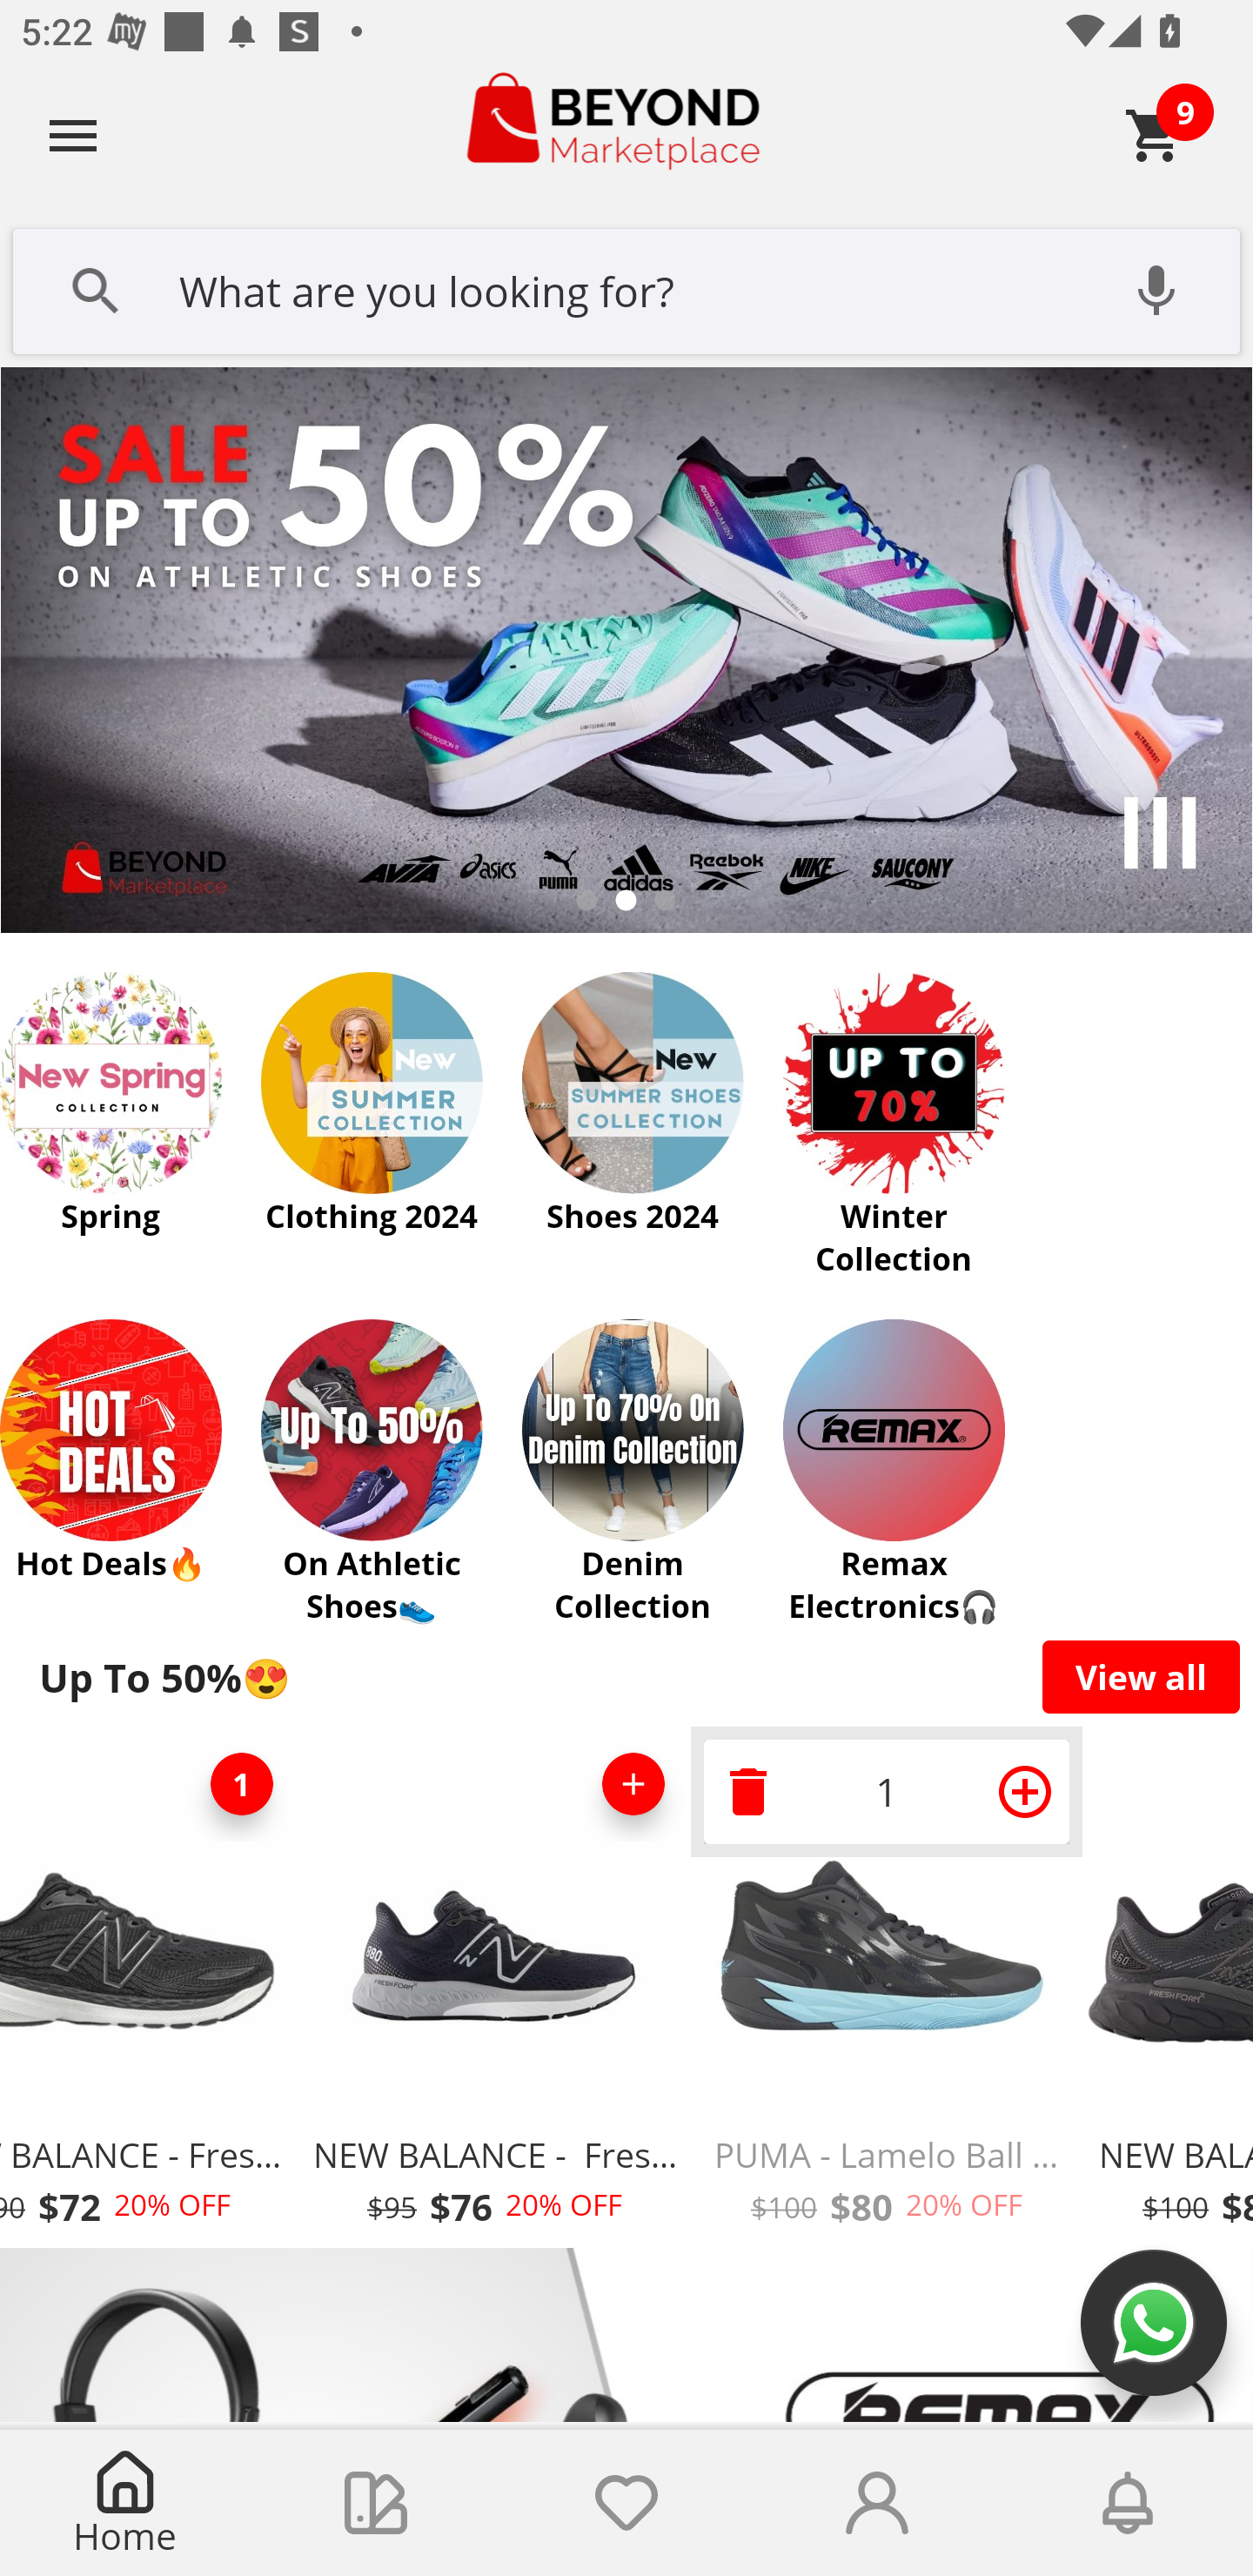 Image resolution: width=1253 pixels, height=2576 pixels. Describe the element at coordinates (877, 2503) in the screenshot. I see `Account` at that location.